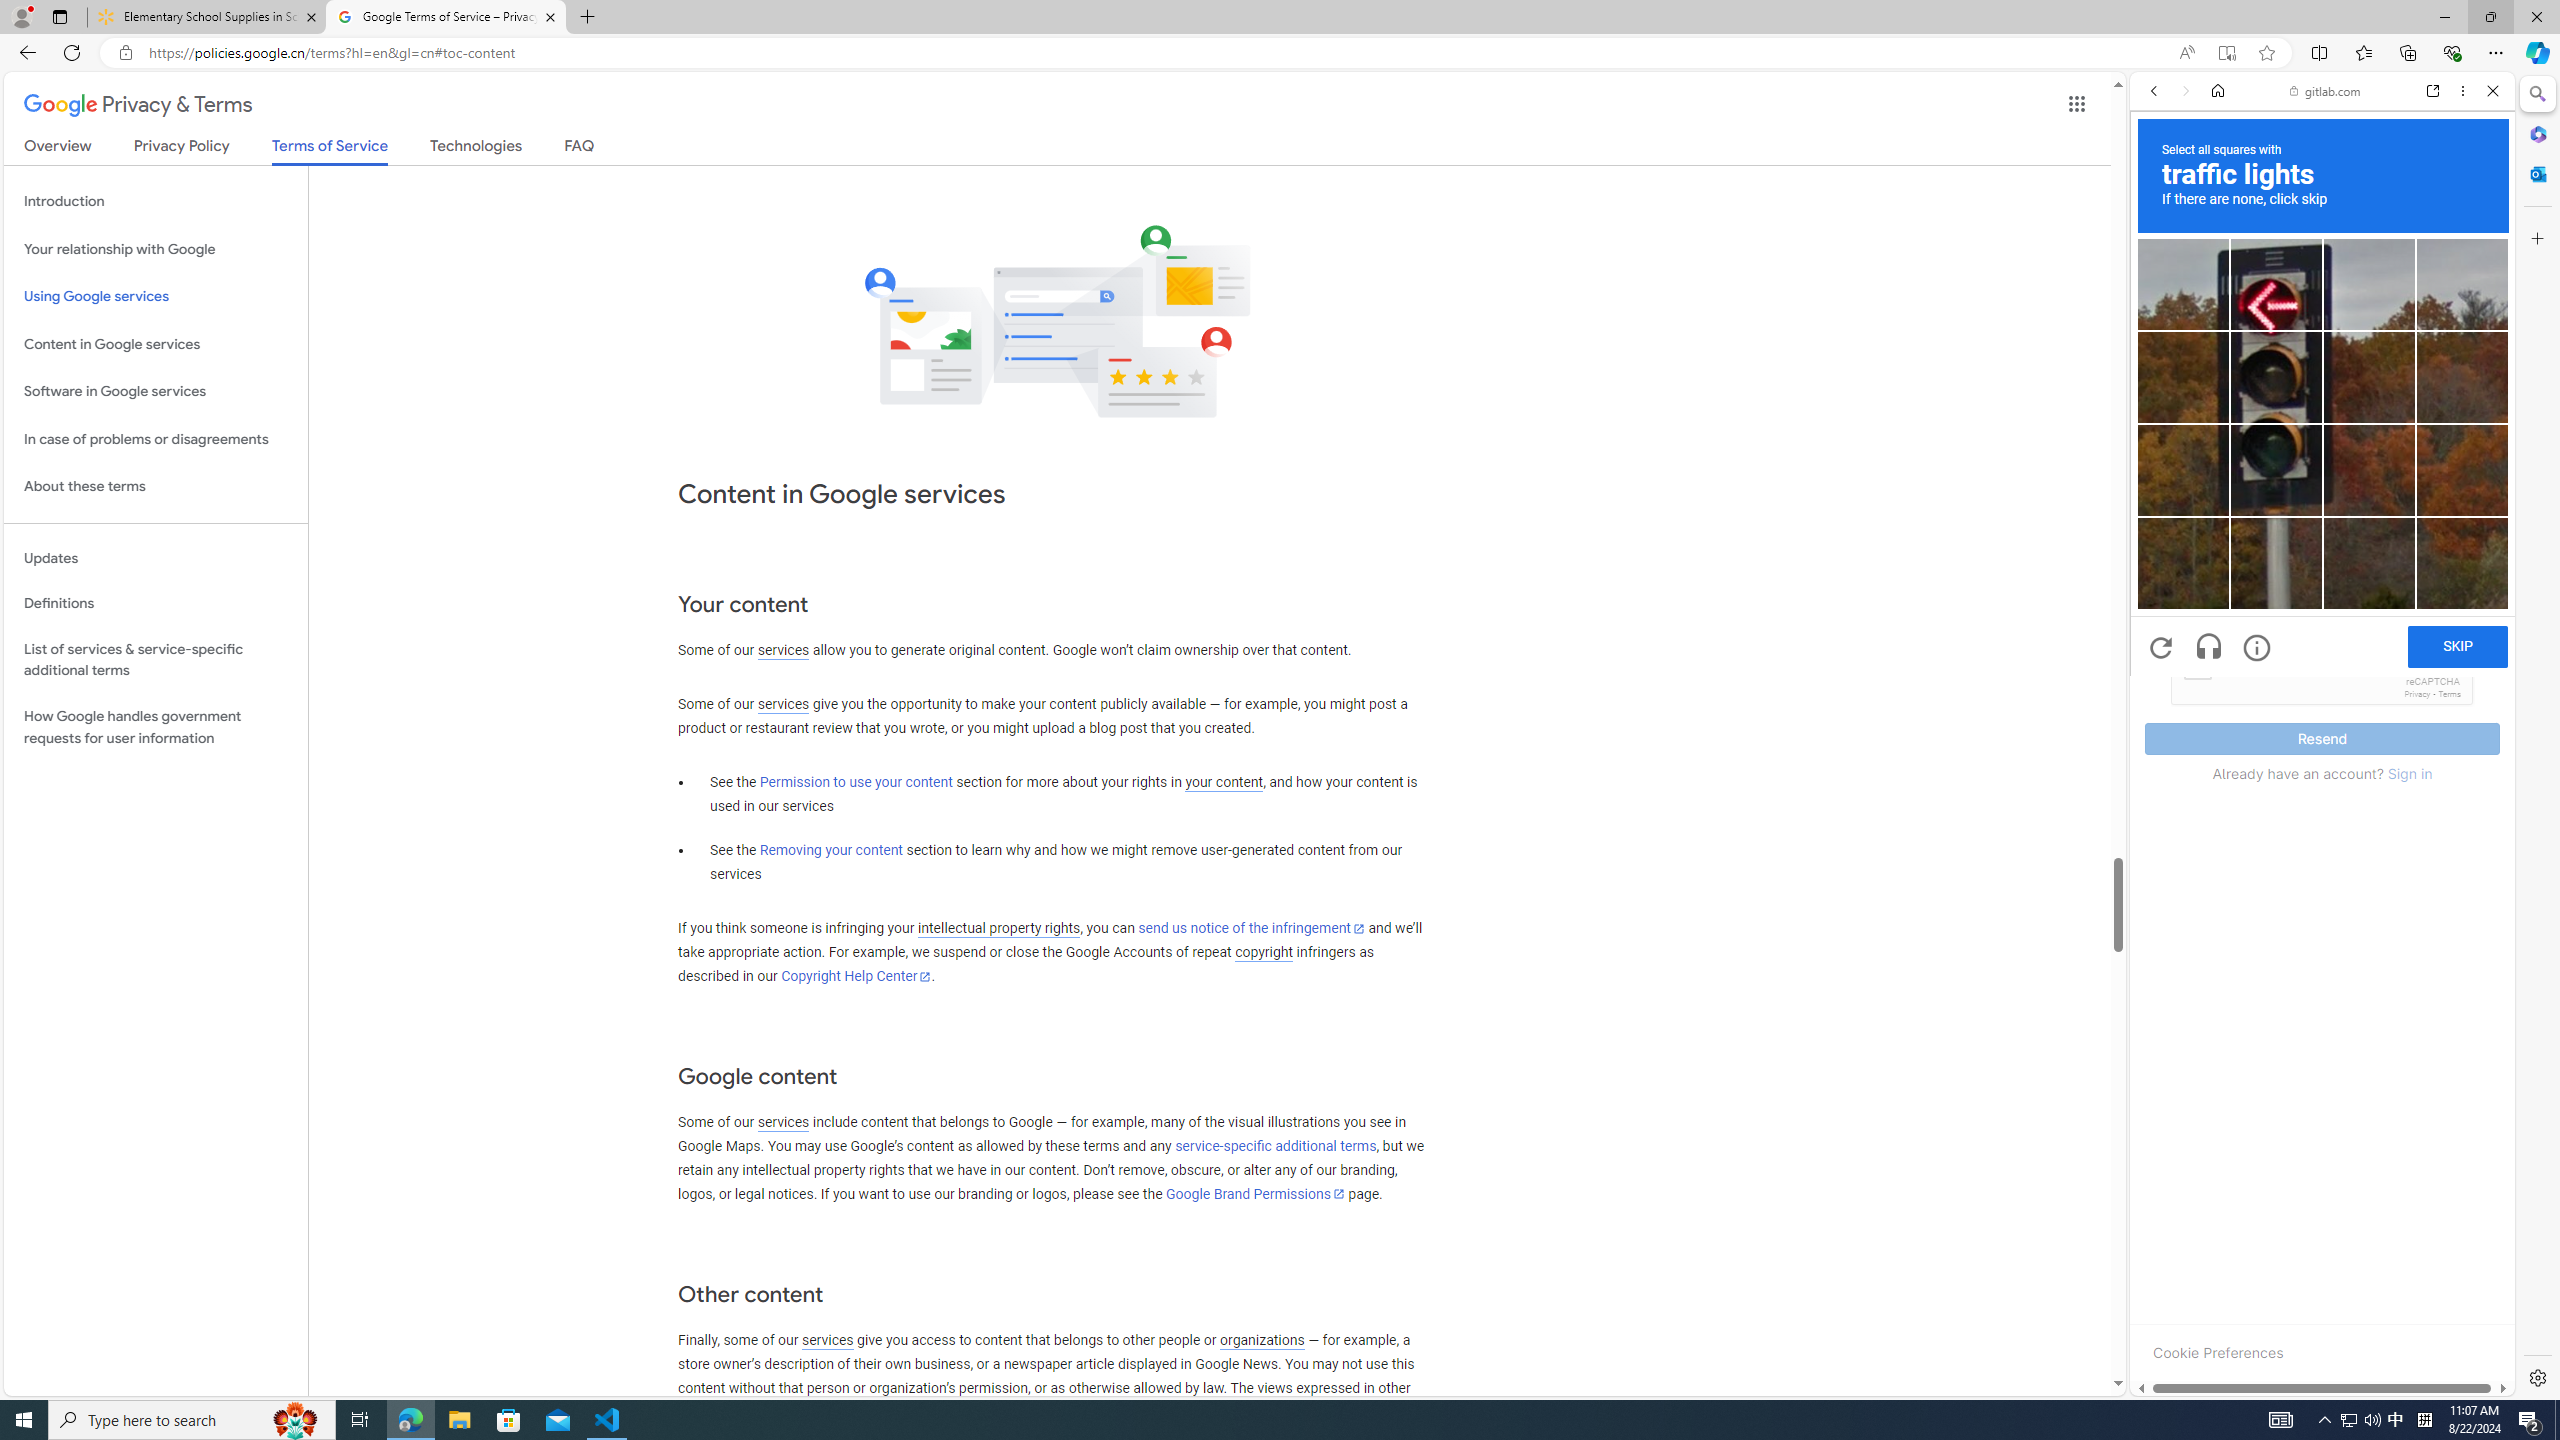  What do you see at coordinates (2160, 229) in the screenshot?
I see `ALL  ` at bounding box center [2160, 229].